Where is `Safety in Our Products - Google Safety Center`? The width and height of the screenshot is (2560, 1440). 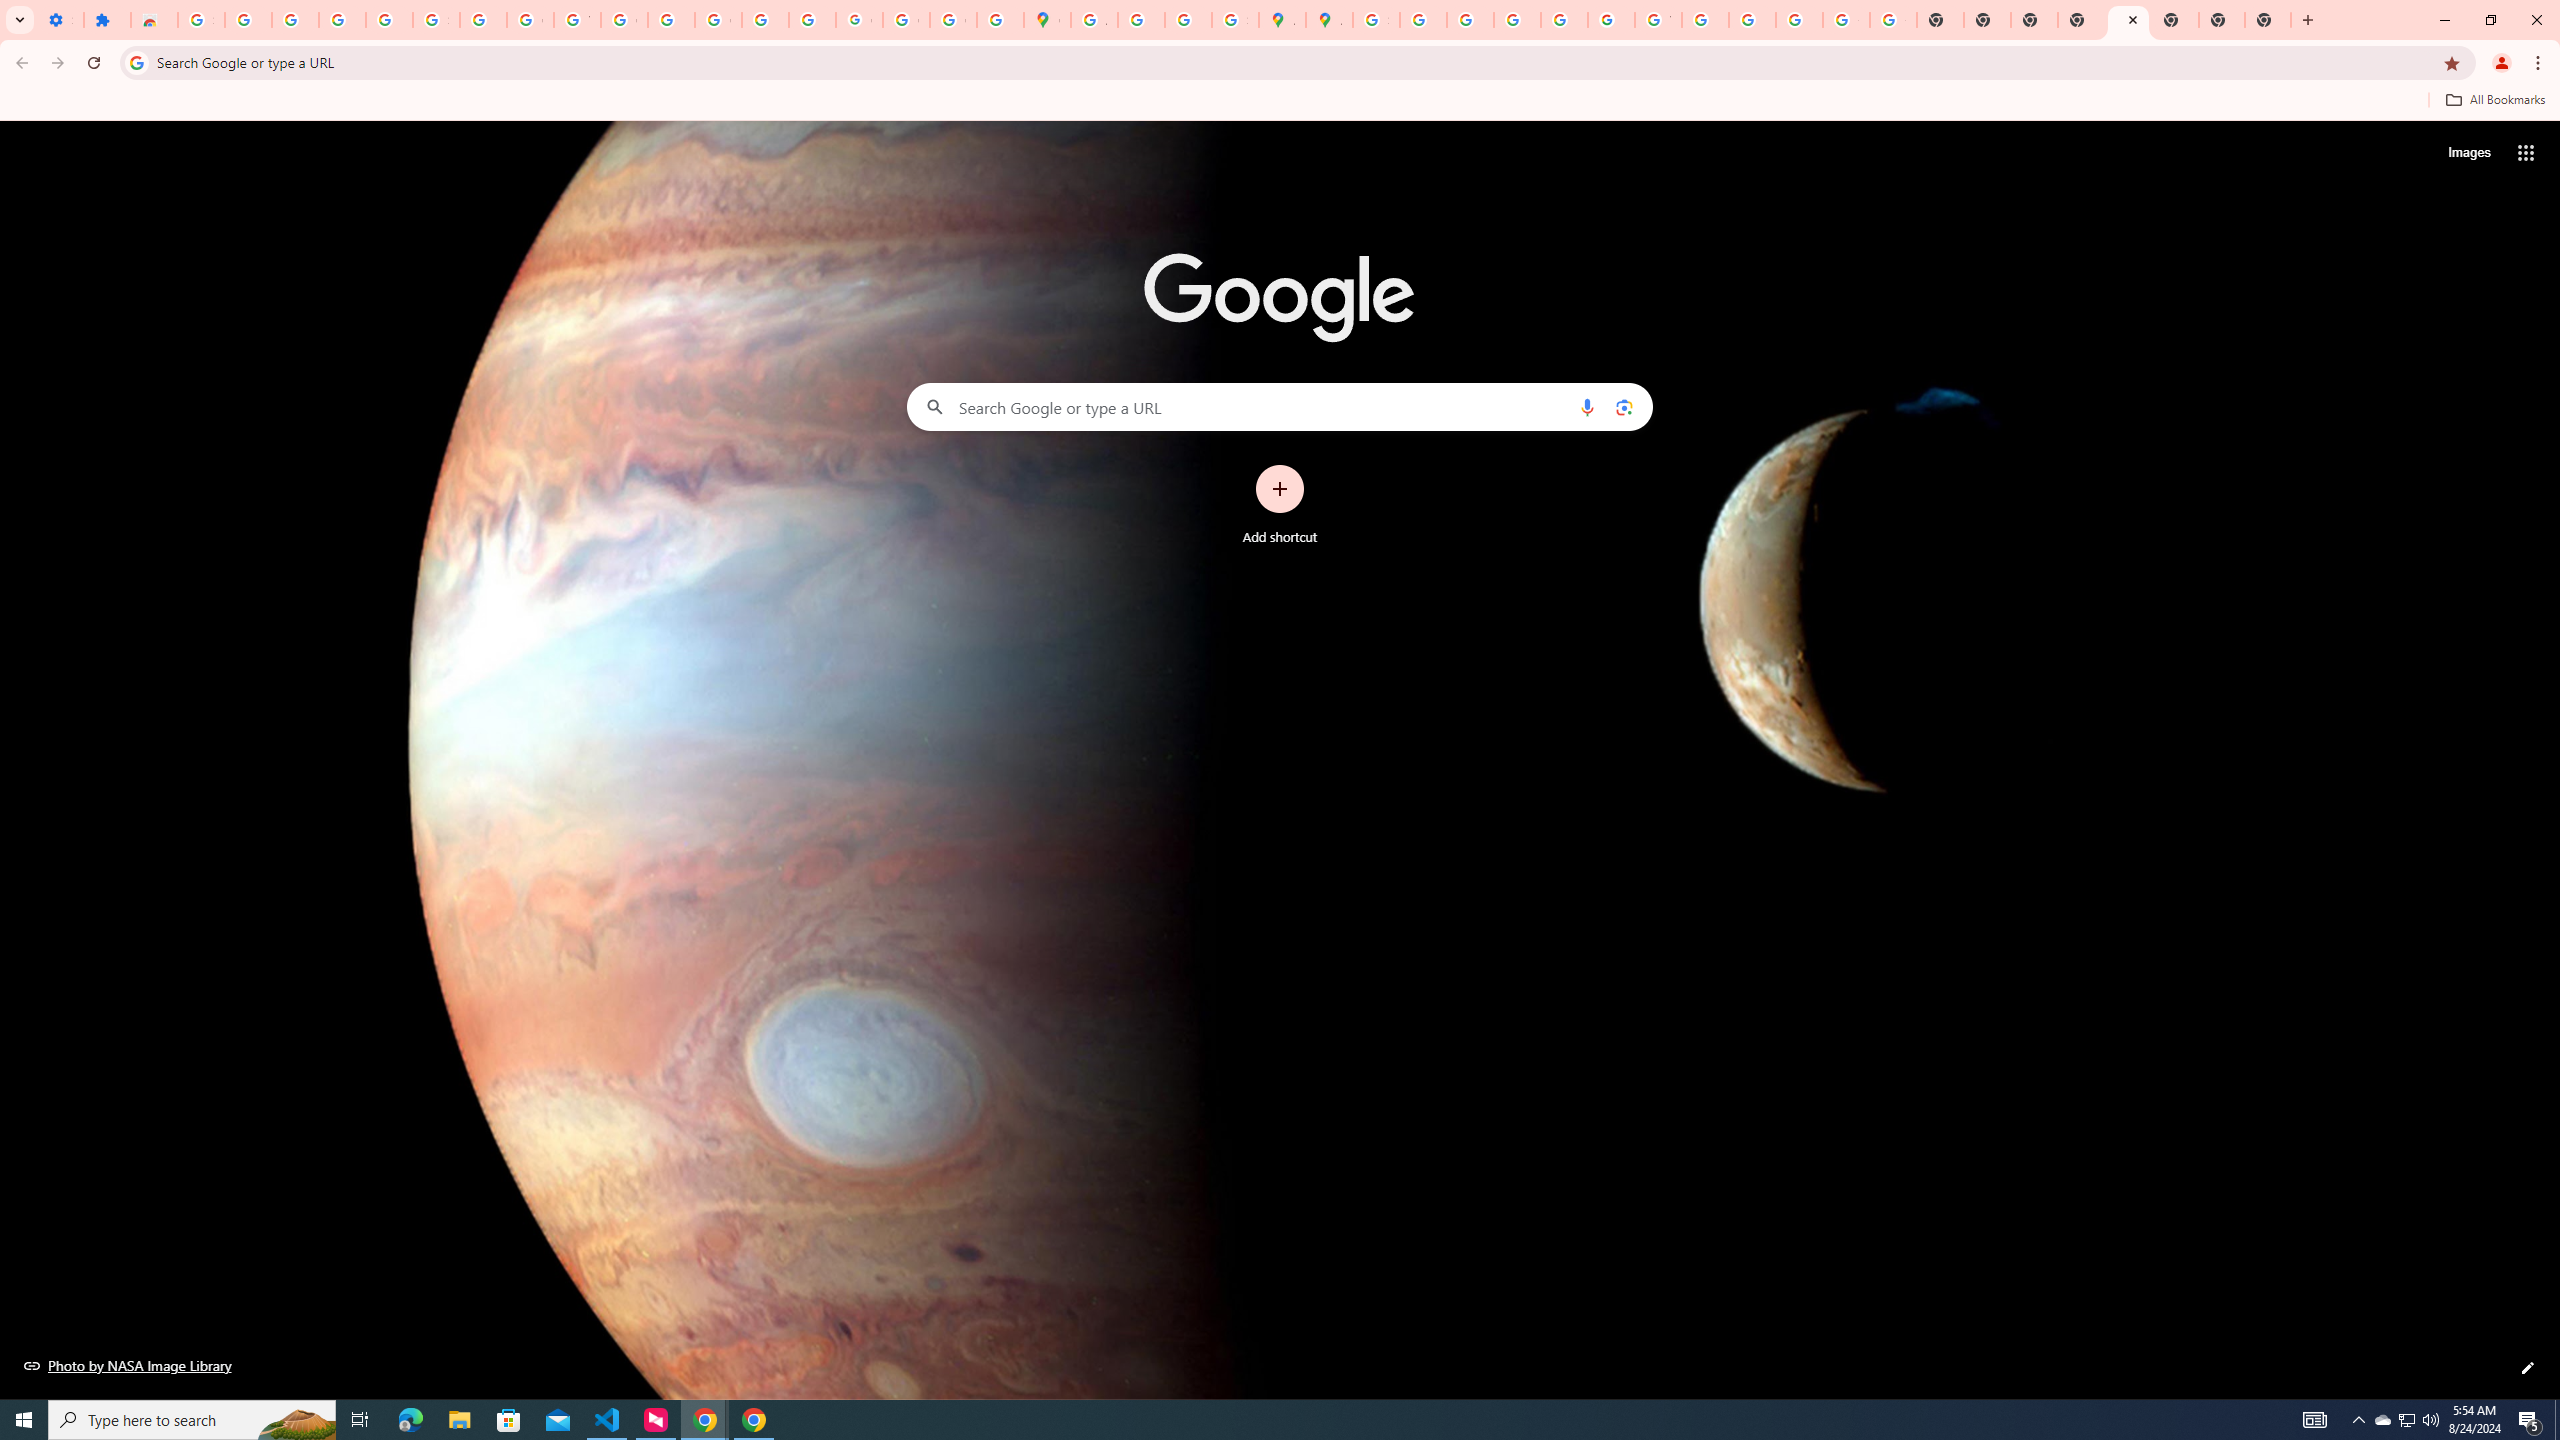
Safety in Our Products - Google Safety Center is located at coordinates (1235, 20).